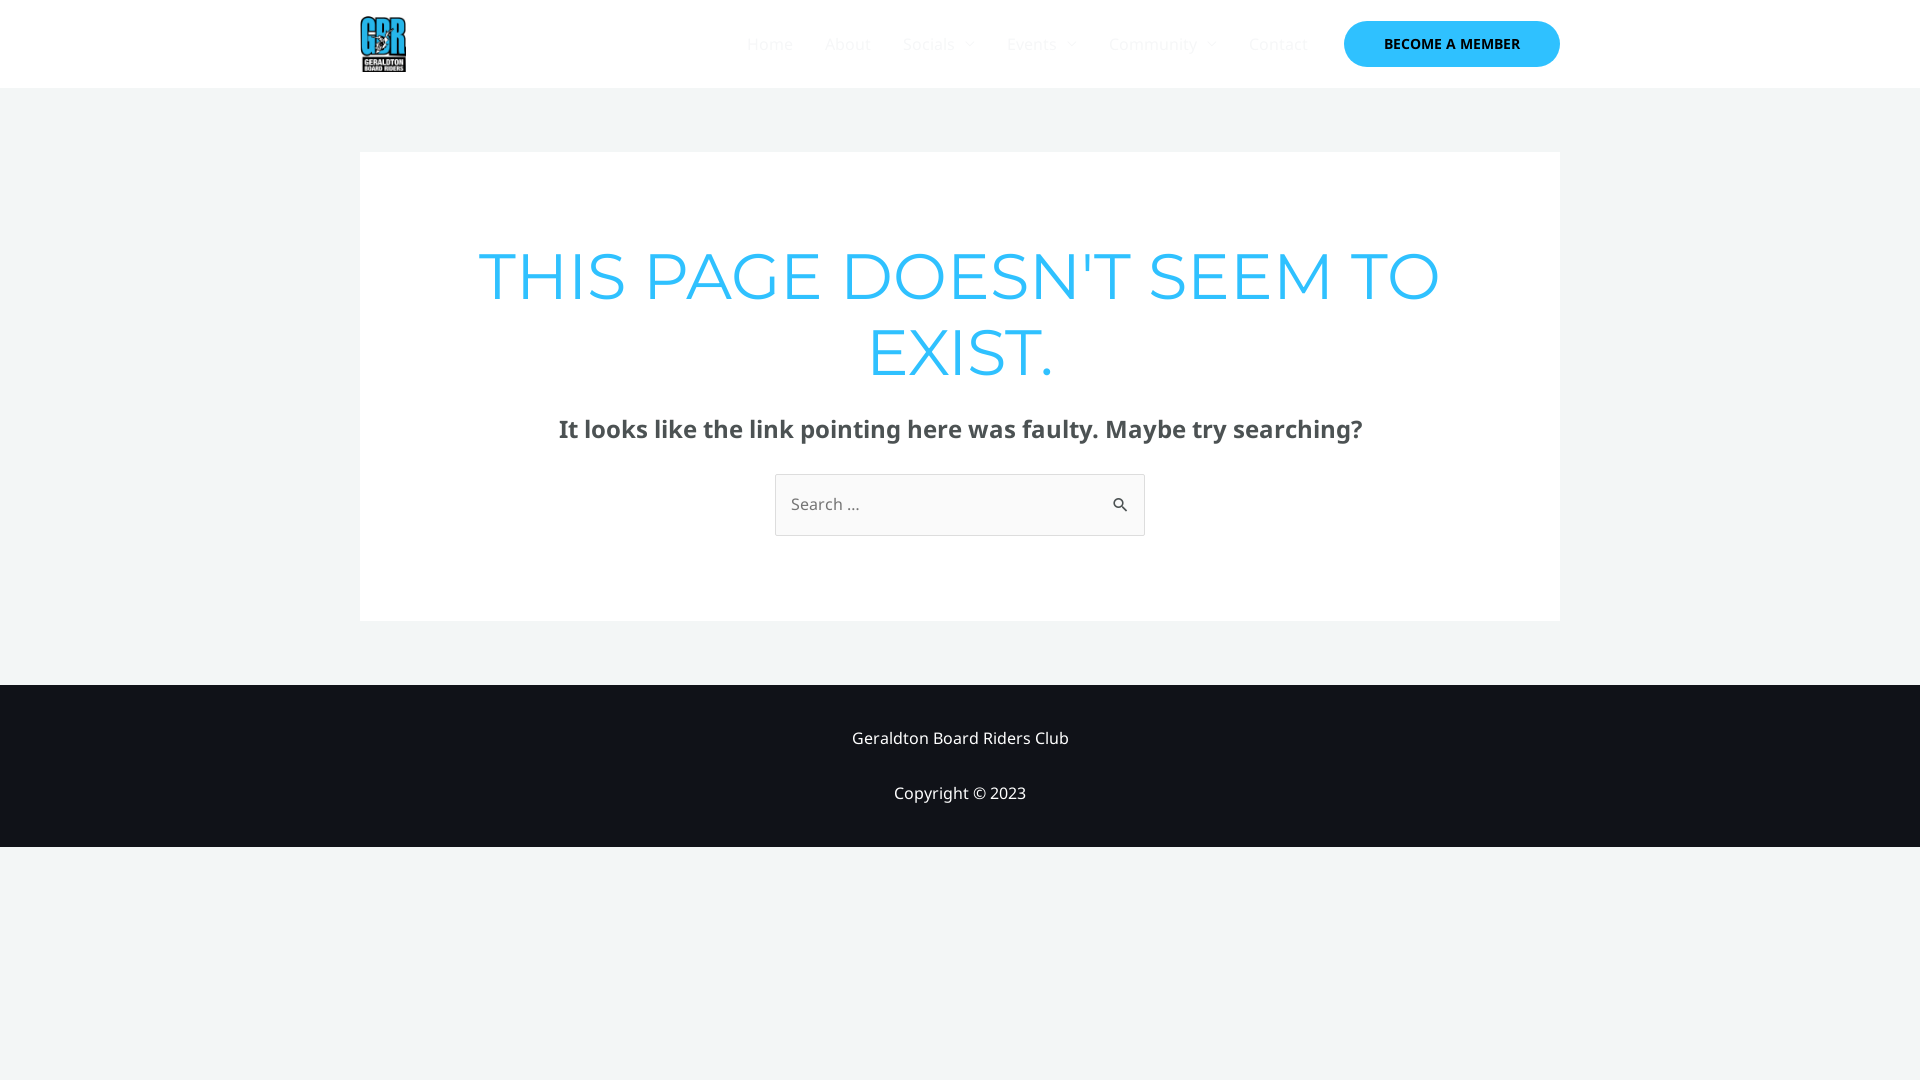  What do you see at coordinates (1163, 44) in the screenshot?
I see `Community` at bounding box center [1163, 44].